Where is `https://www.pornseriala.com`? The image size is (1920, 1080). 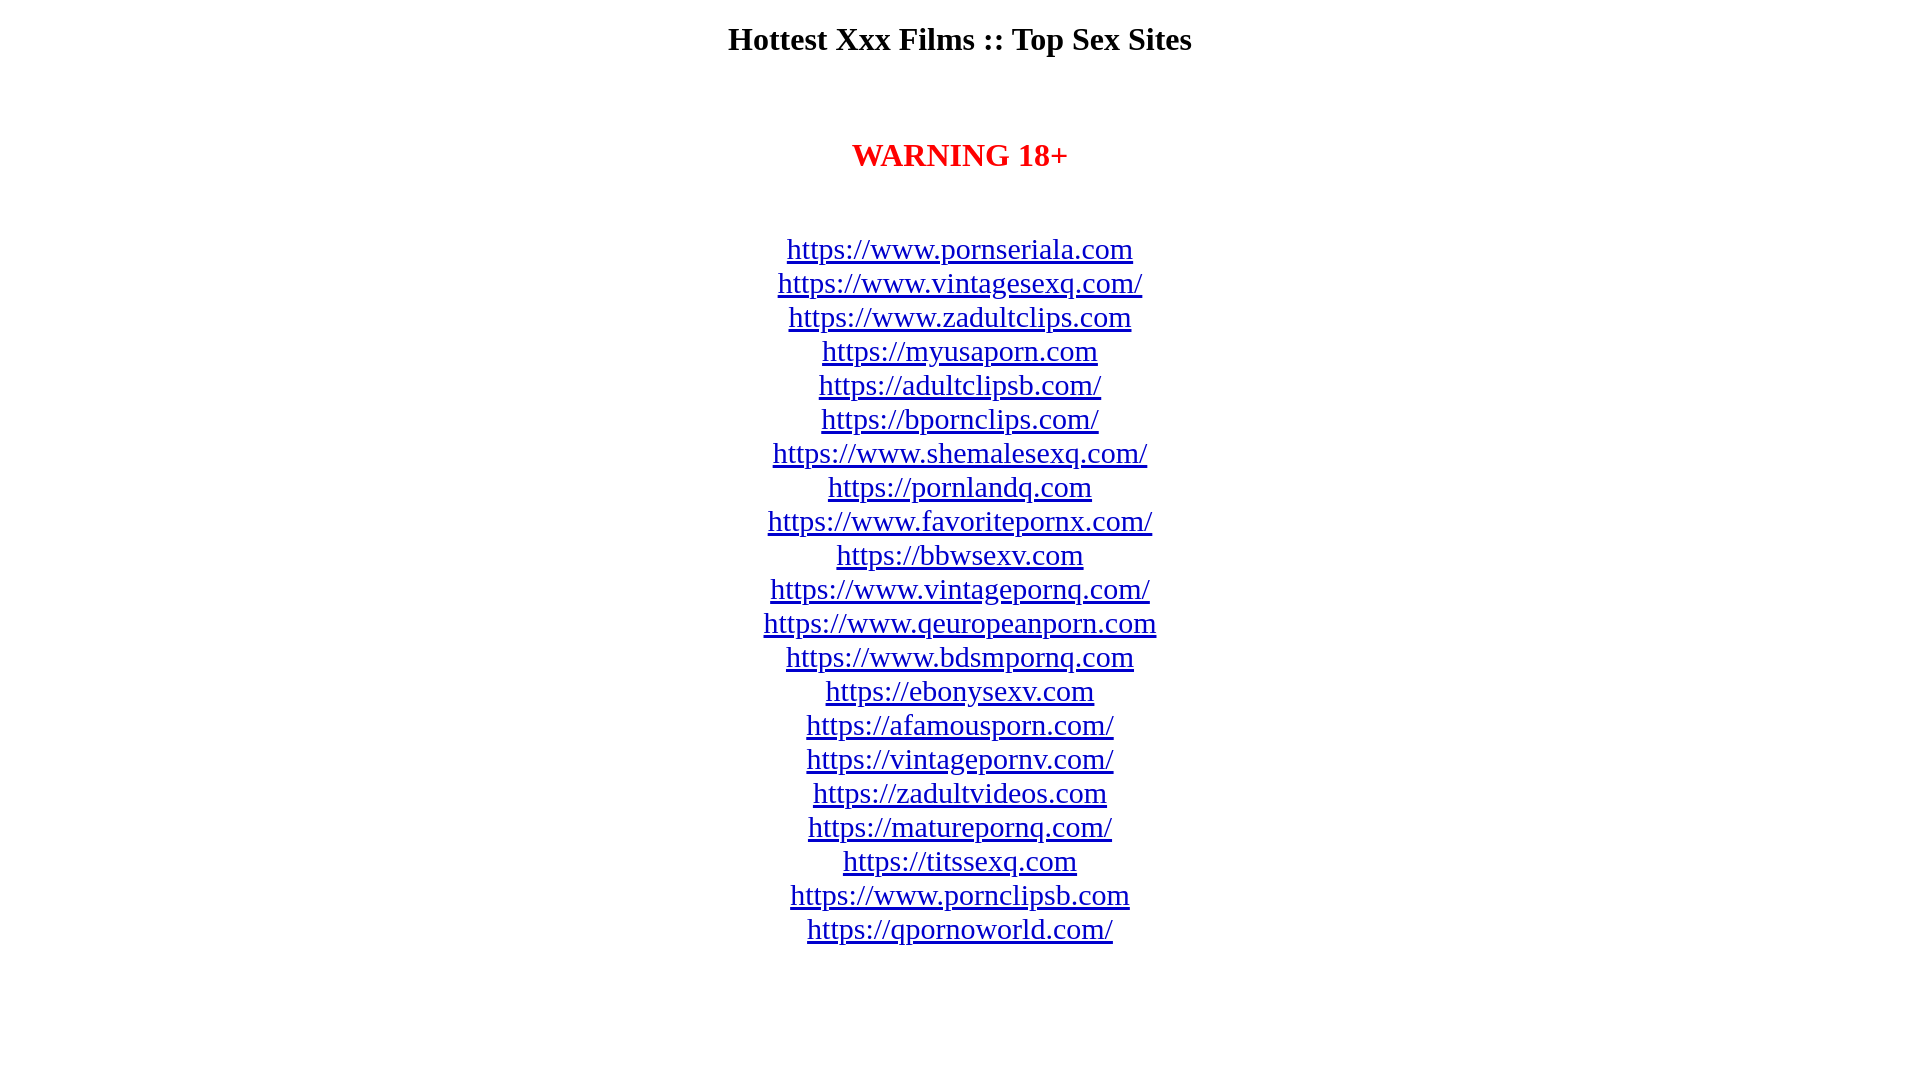 https://www.pornseriala.com is located at coordinates (960, 248).